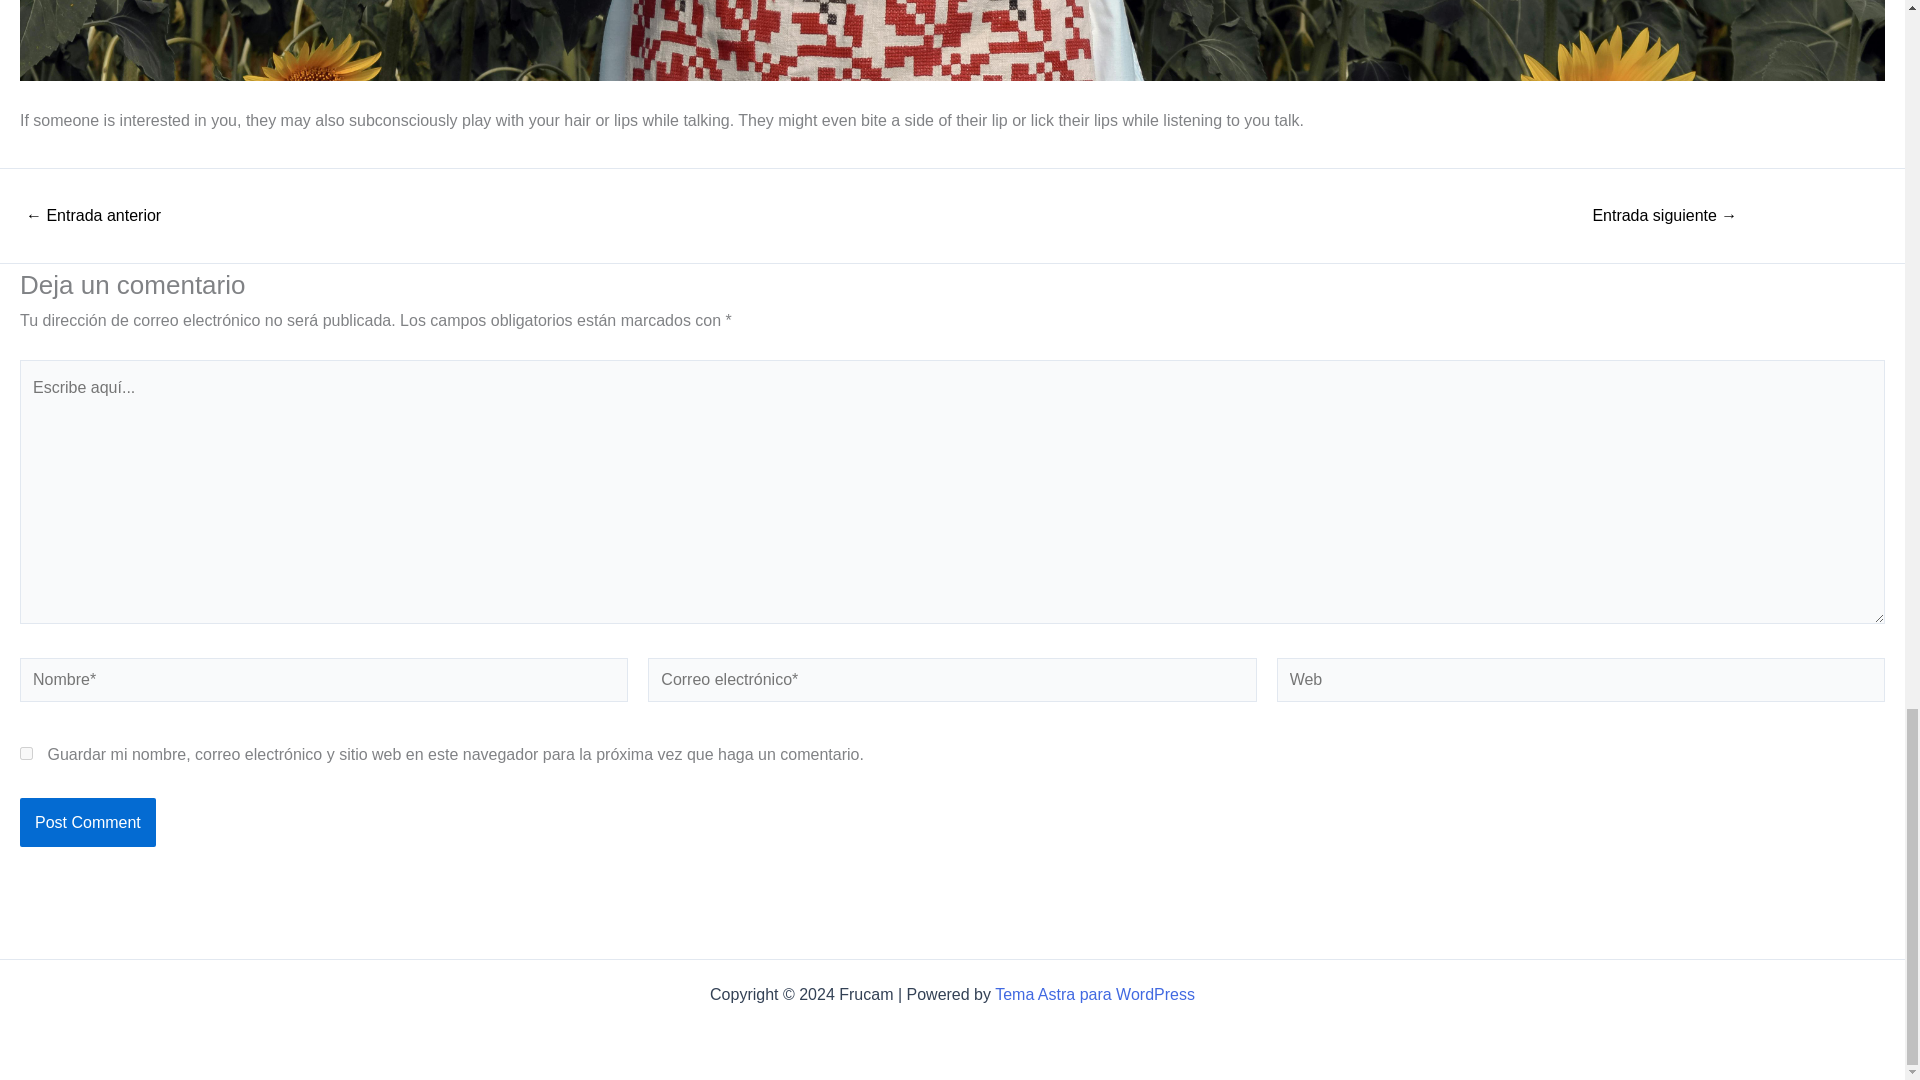 Image resolution: width=1920 pixels, height=1080 pixels. What do you see at coordinates (1094, 994) in the screenshot?
I see `Tema Astra para WordPress` at bounding box center [1094, 994].